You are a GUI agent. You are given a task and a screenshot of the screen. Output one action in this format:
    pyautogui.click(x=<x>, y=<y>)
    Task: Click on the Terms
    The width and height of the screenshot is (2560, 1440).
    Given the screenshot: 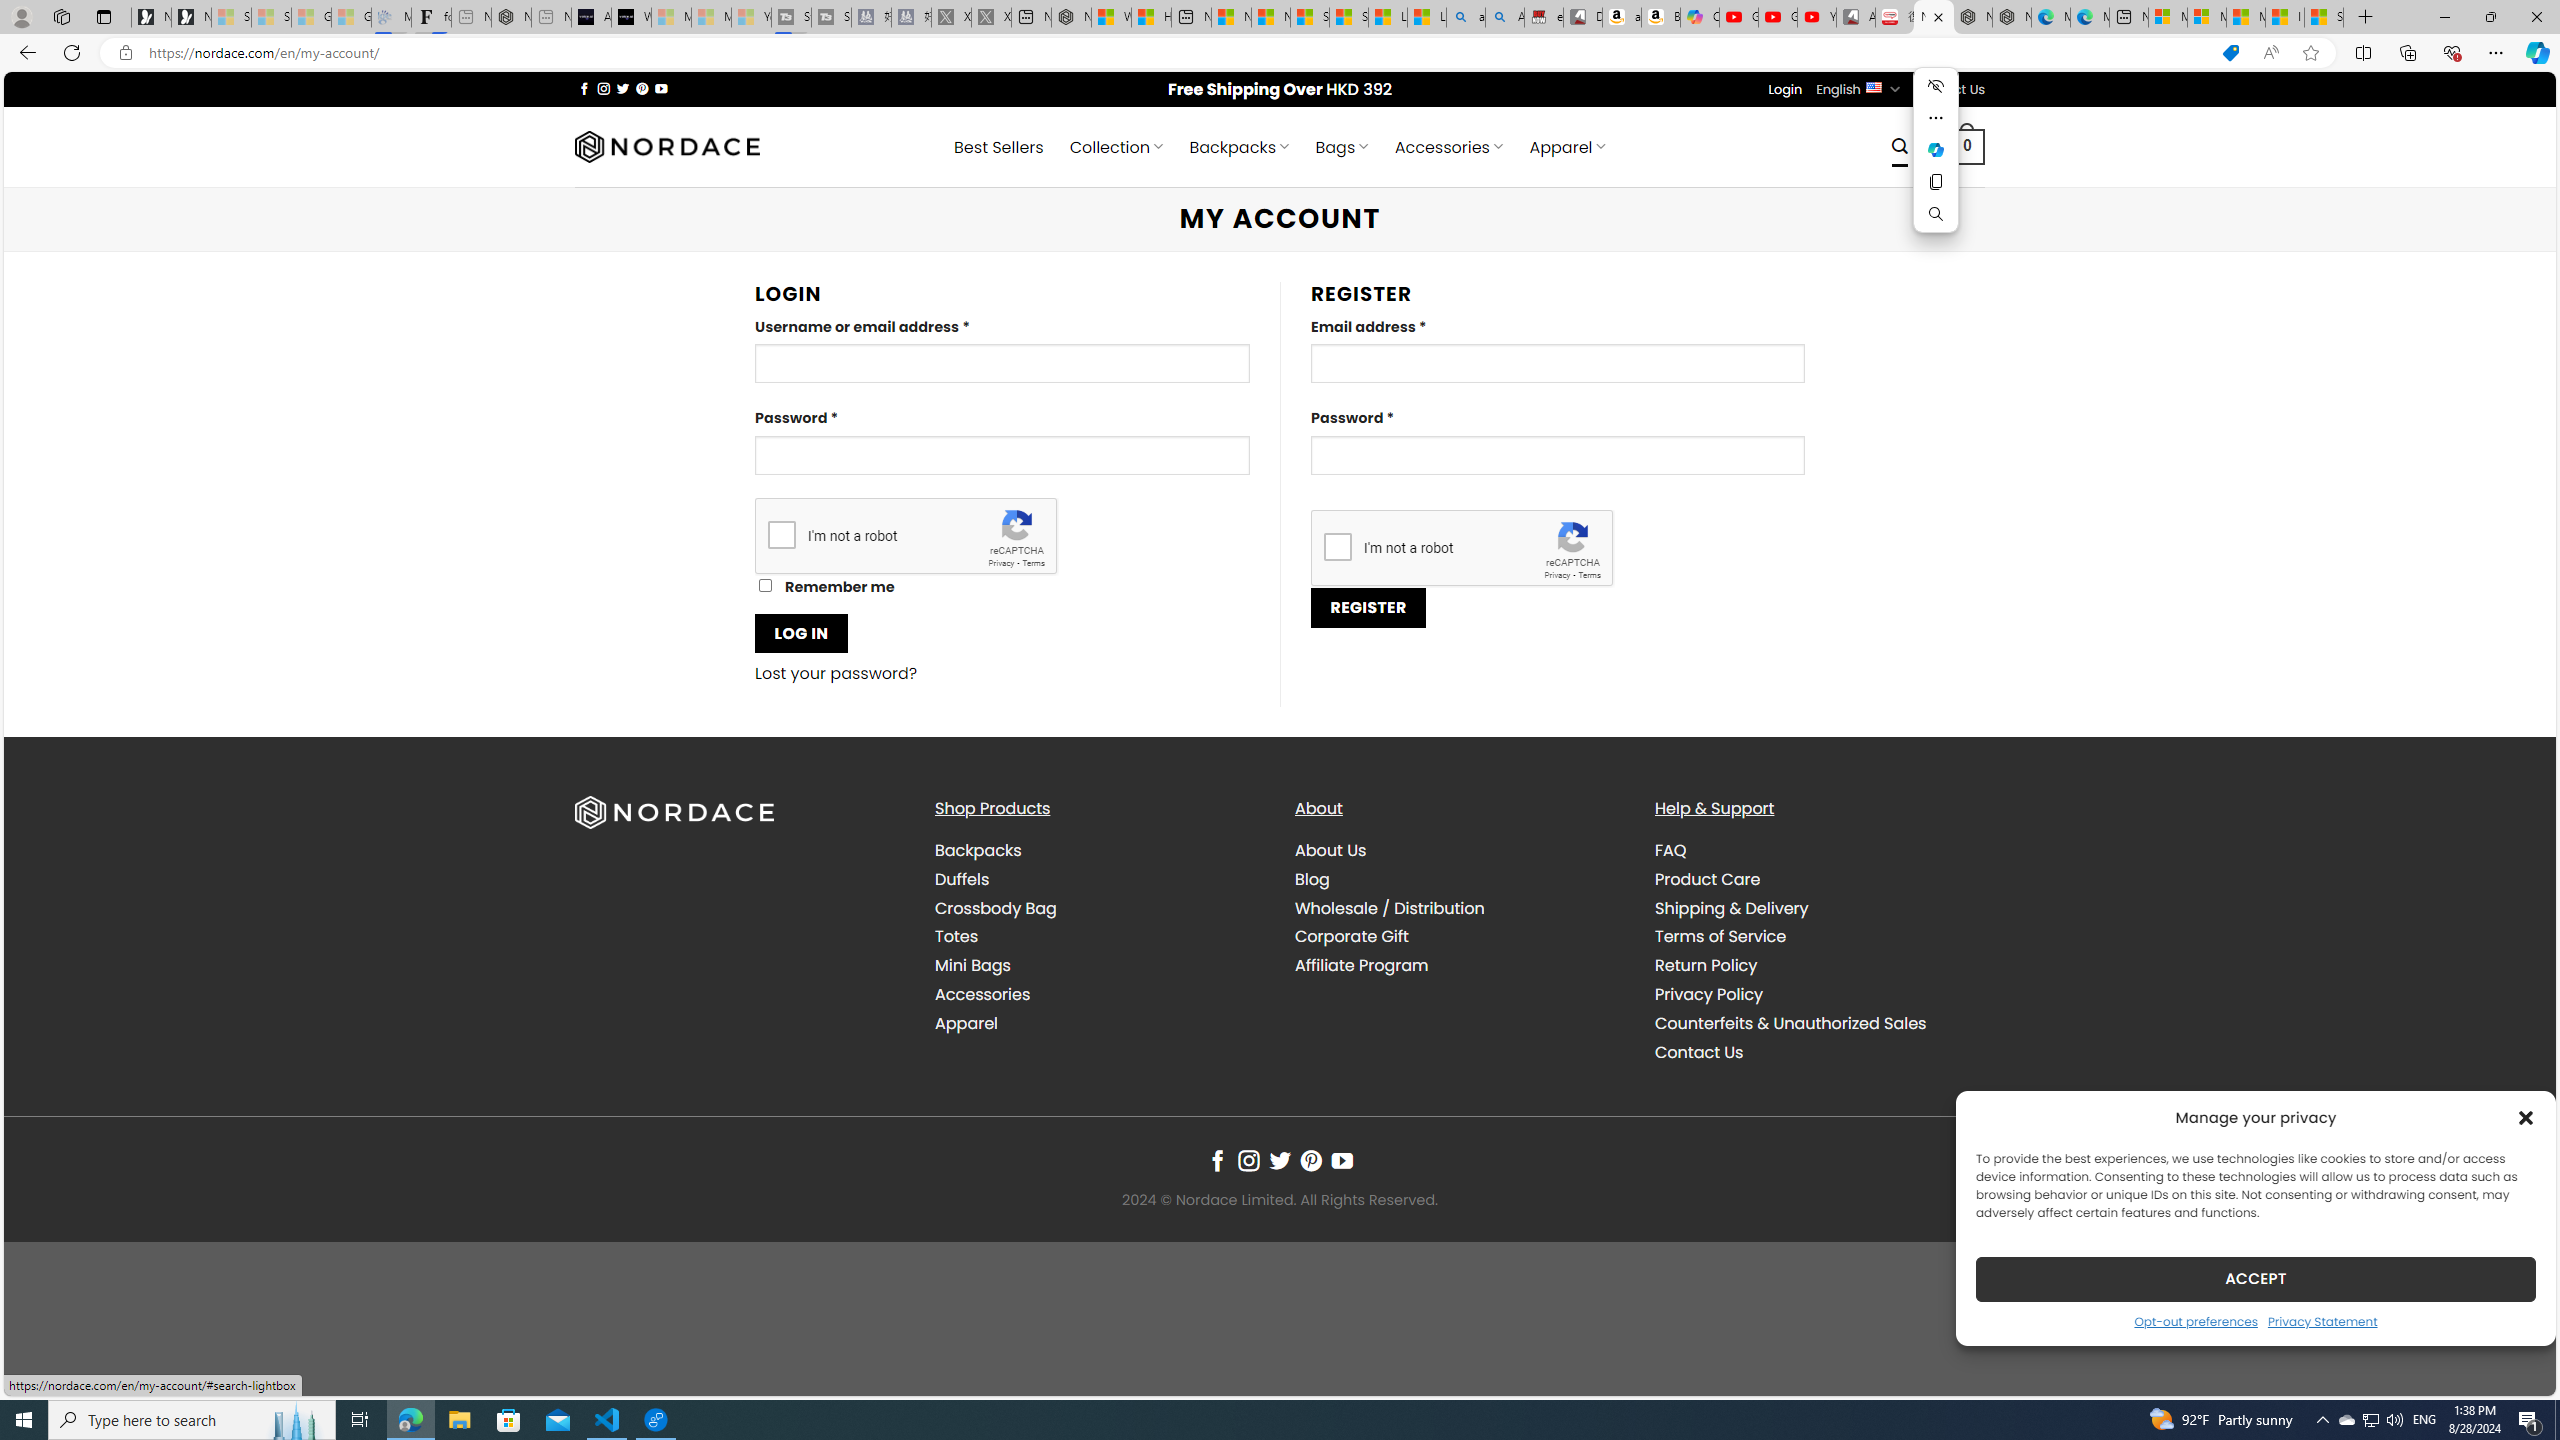 What is the action you would take?
    pyautogui.click(x=1589, y=575)
    